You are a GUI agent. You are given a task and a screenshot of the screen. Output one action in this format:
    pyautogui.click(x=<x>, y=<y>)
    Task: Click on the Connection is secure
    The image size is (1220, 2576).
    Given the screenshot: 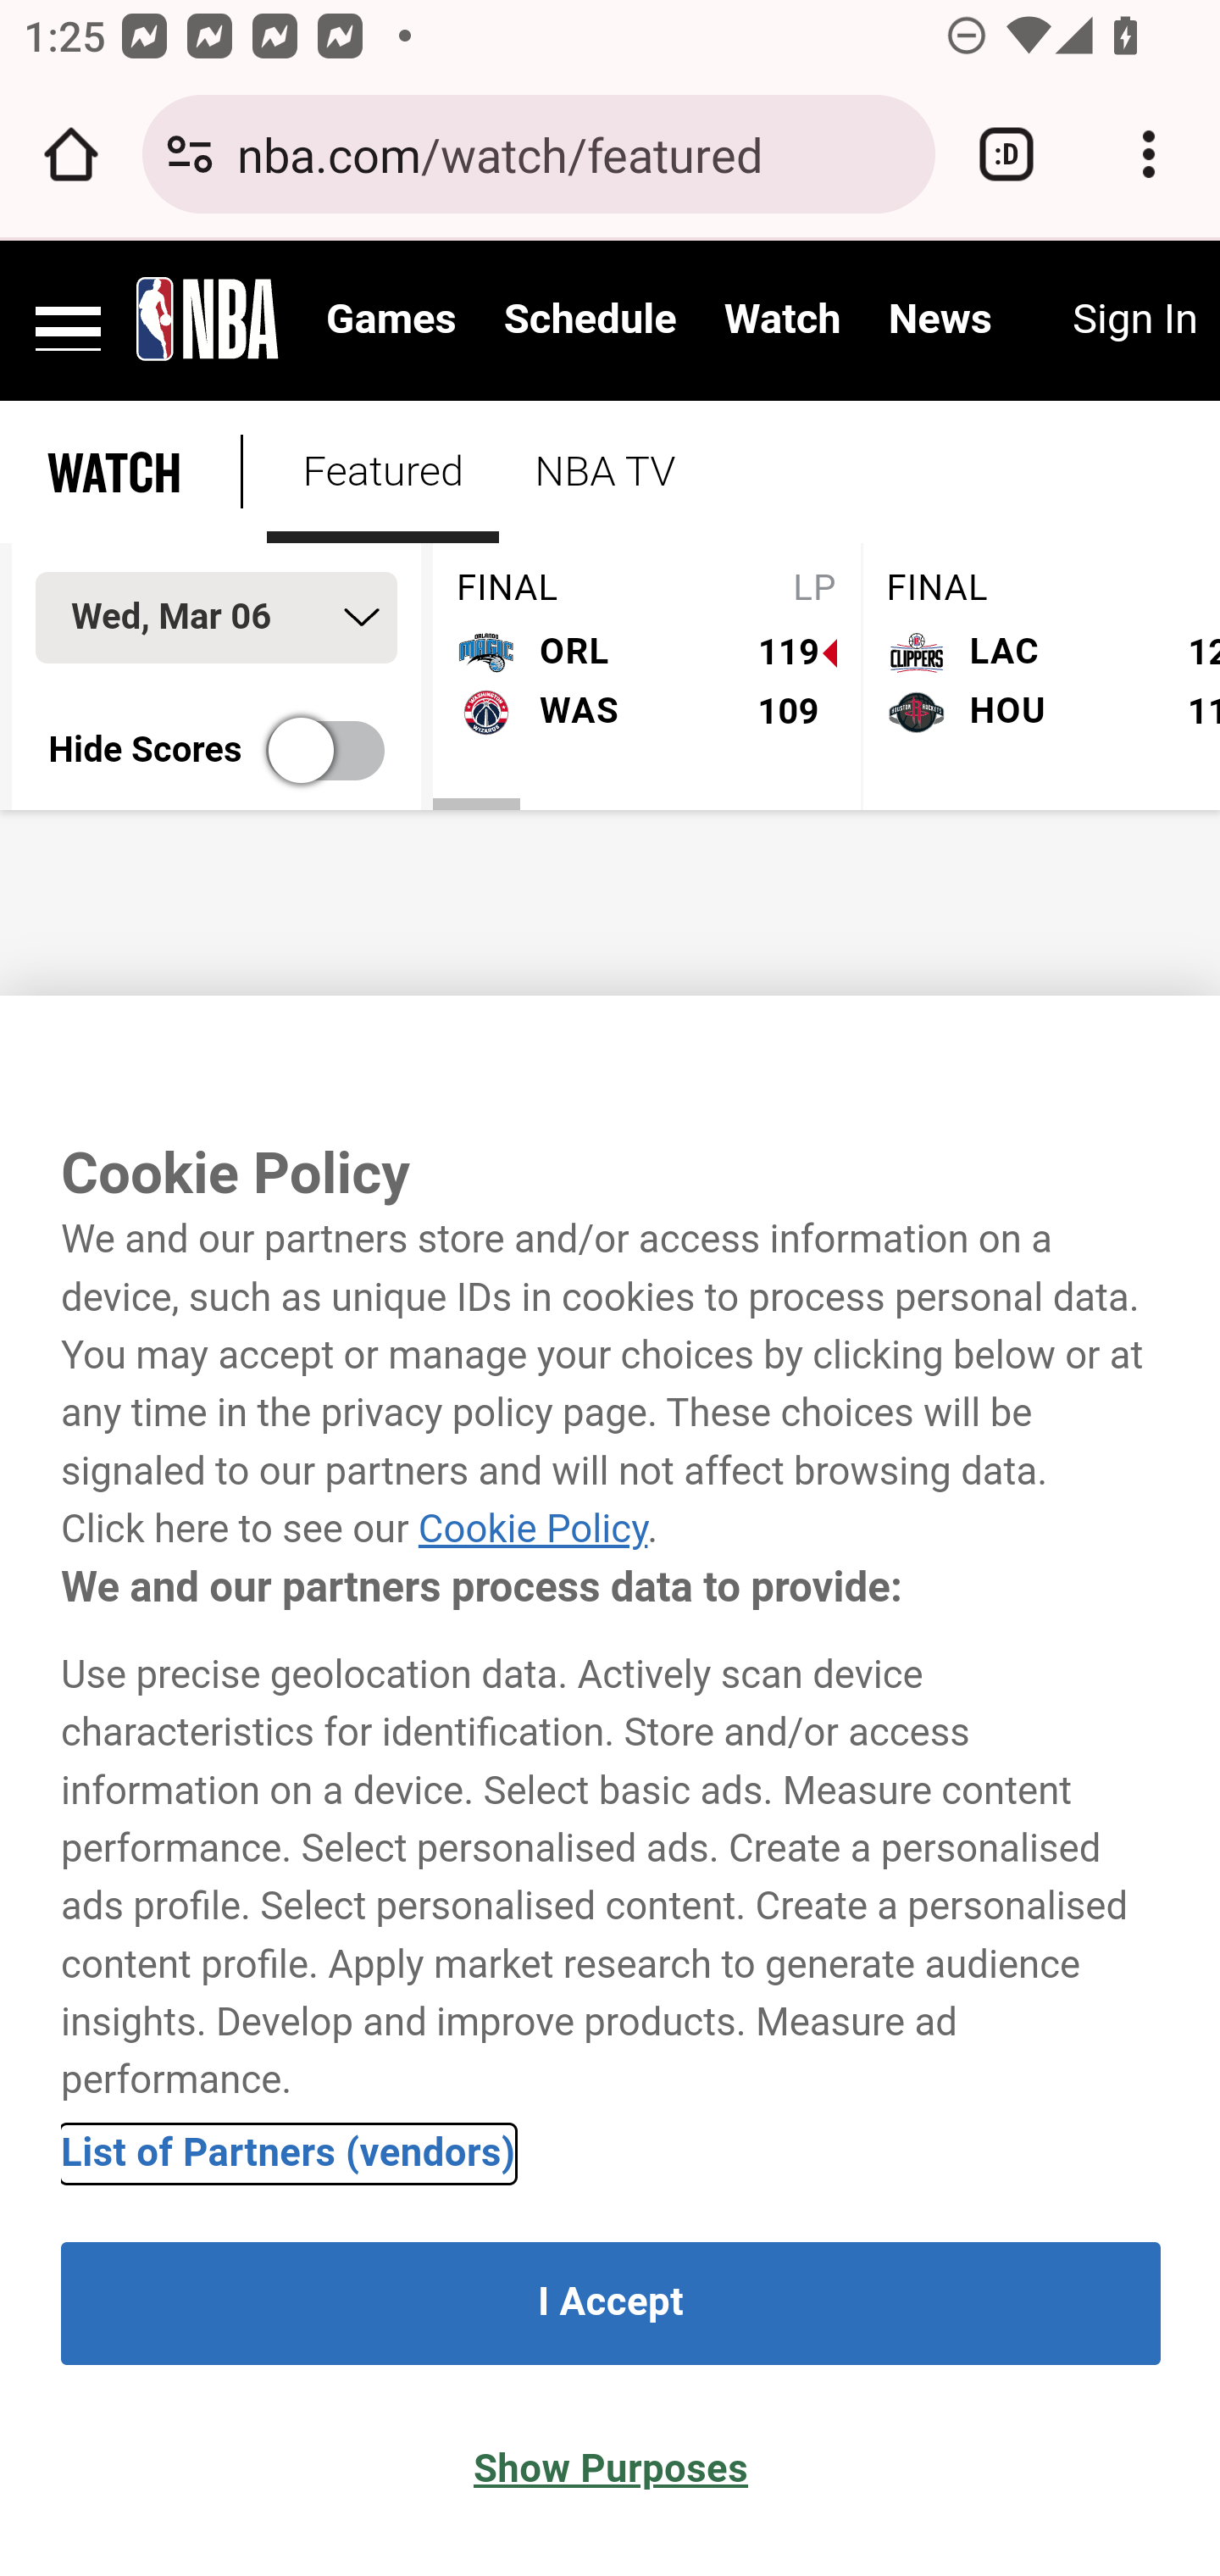 What is the action you would take?
    pyautogui.click(x=190, y=154)
    